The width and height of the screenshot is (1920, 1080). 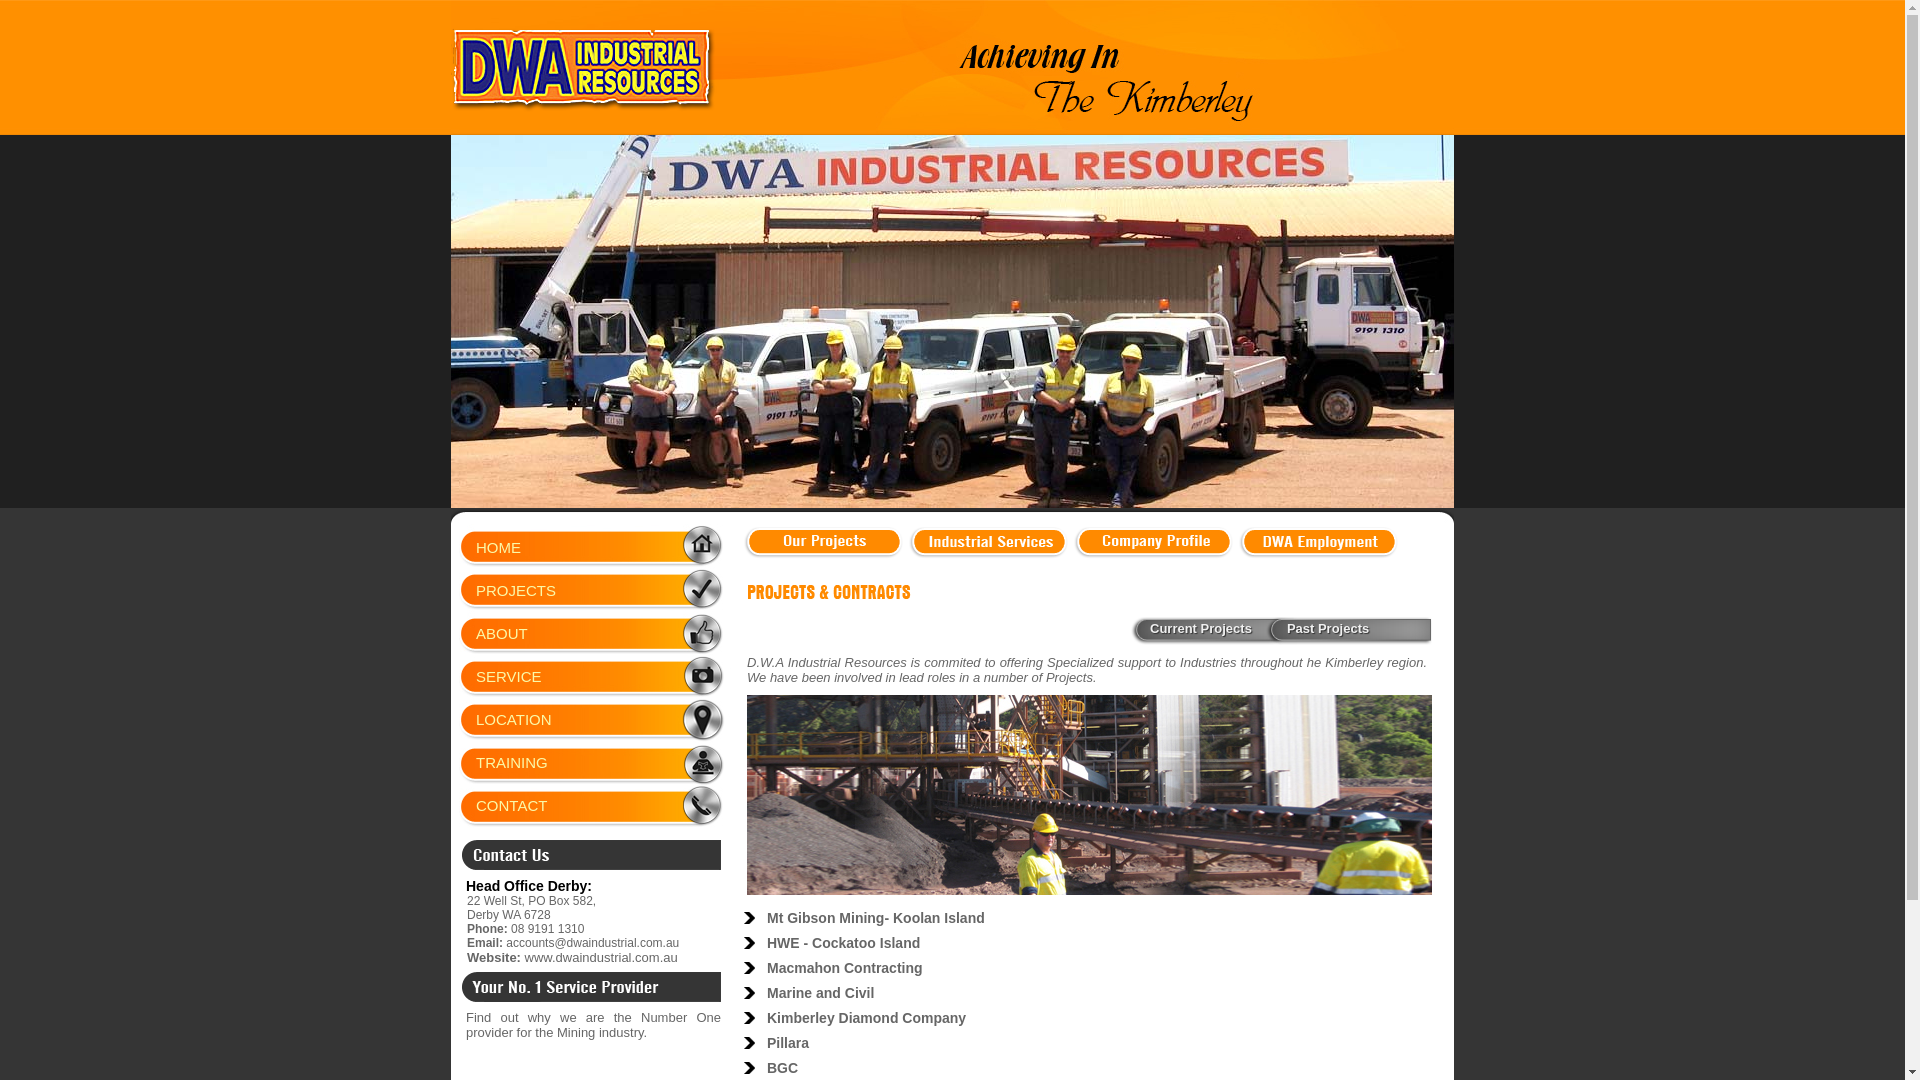 What do you see at coordinates (616, 724) in the screenshot?
I see `LOCATION` at bounding box center [616, 724].